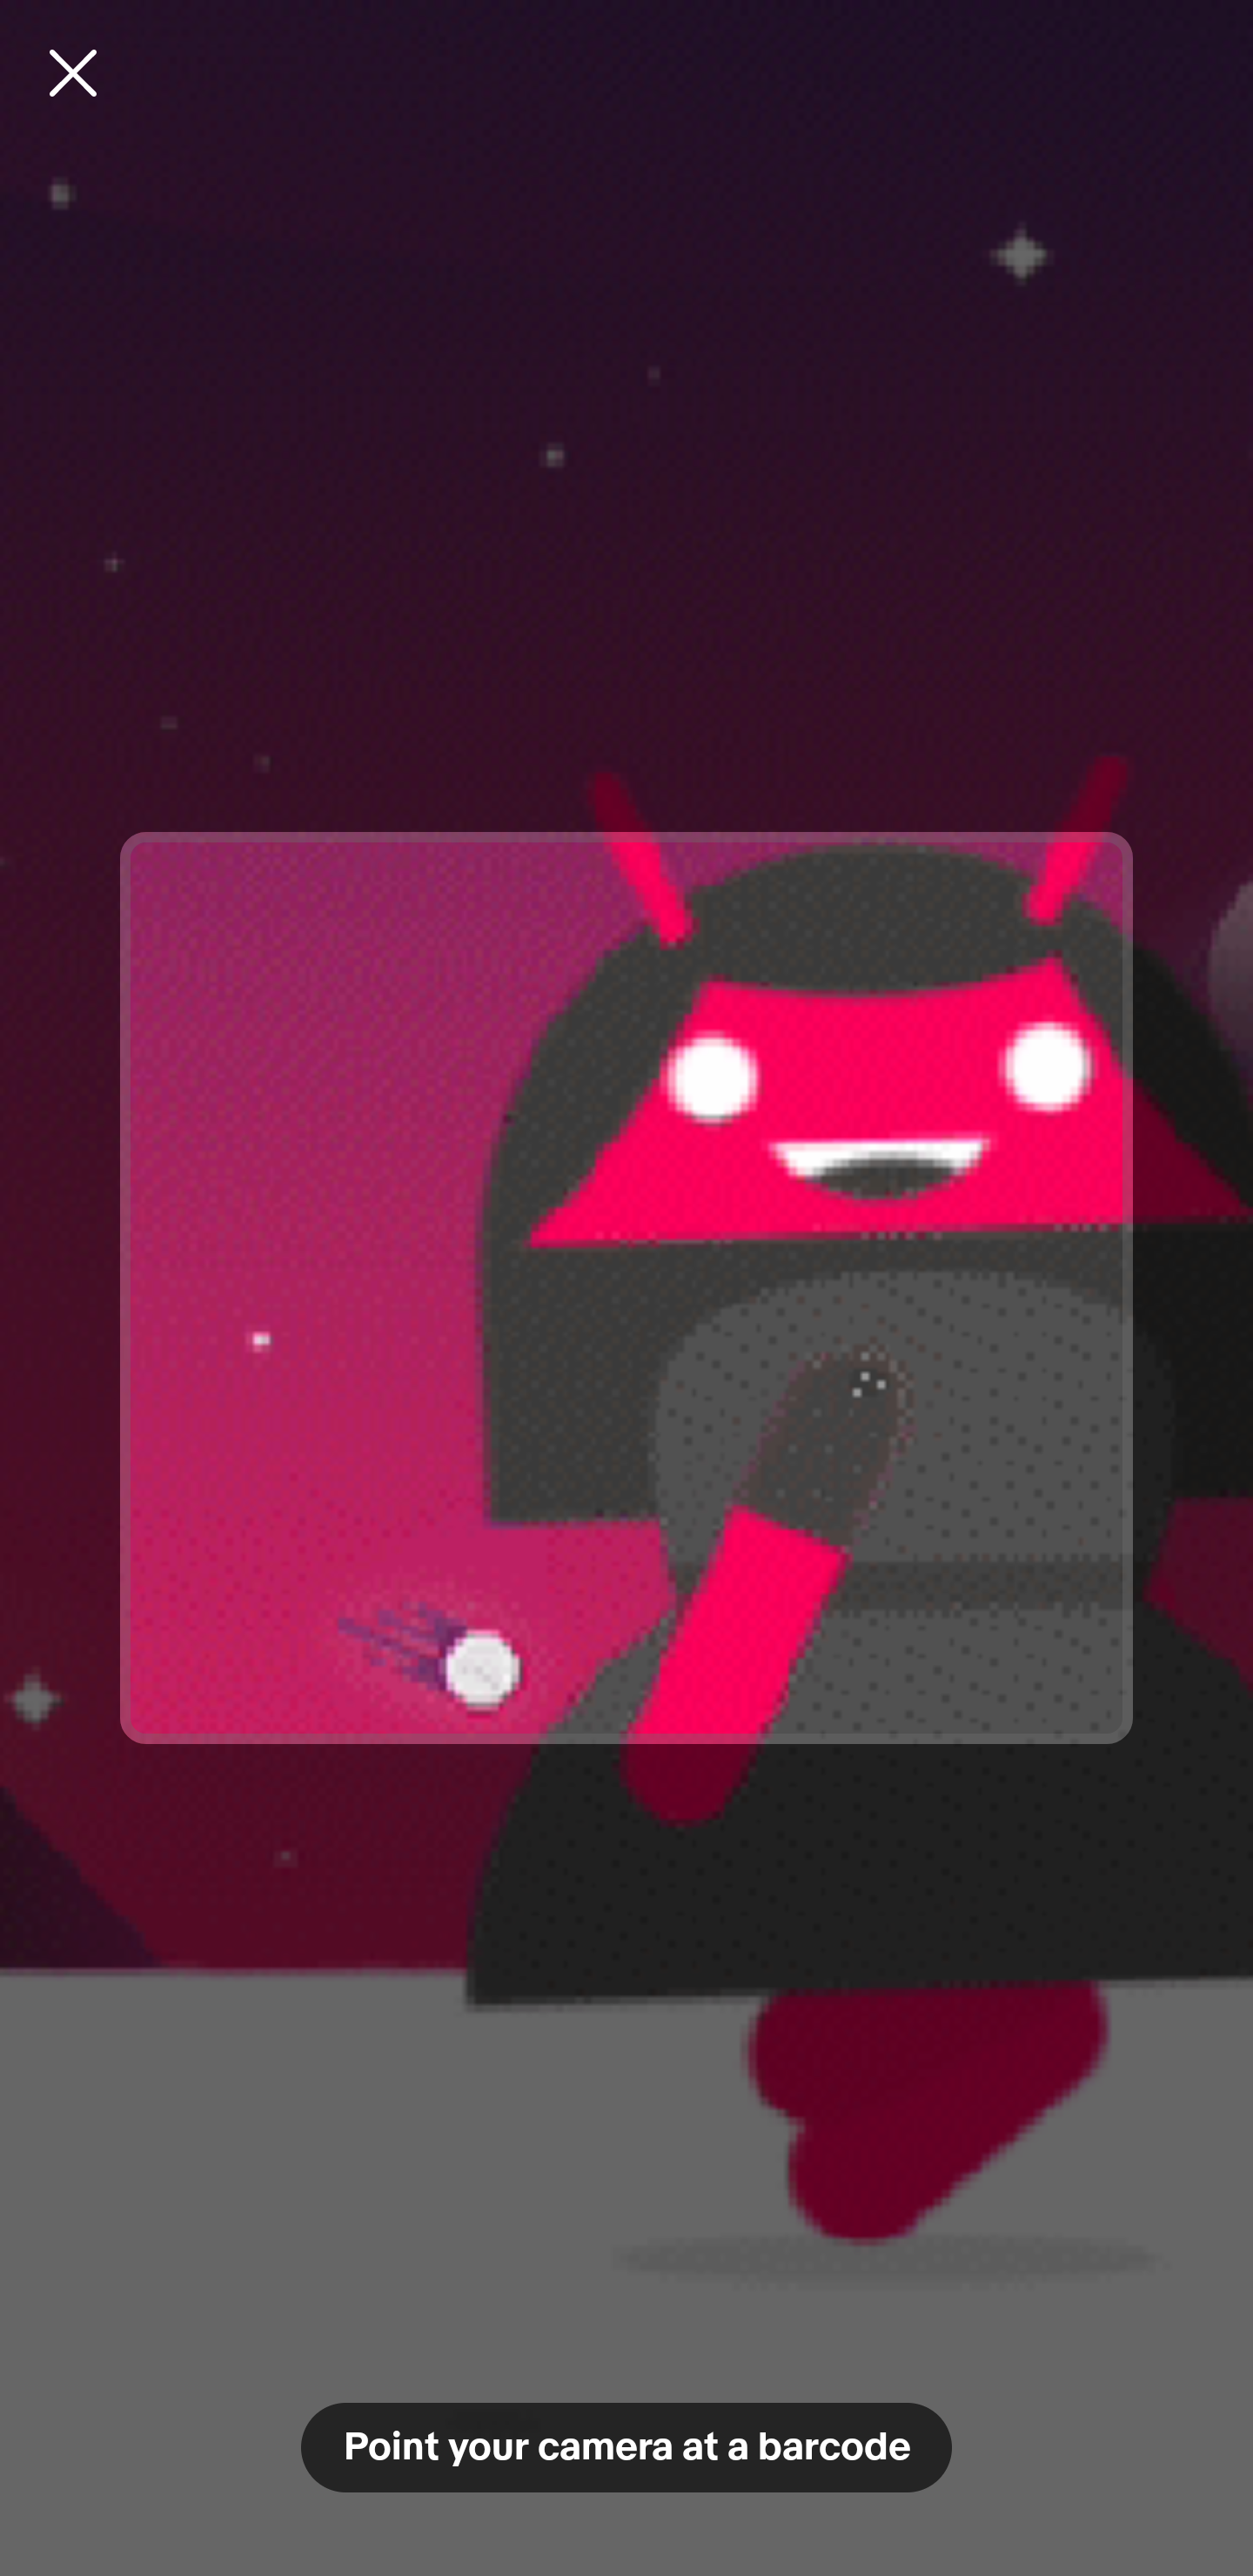  Describe the element at coordinates (73, 73) in the screenshot. I see `Close` at that location.